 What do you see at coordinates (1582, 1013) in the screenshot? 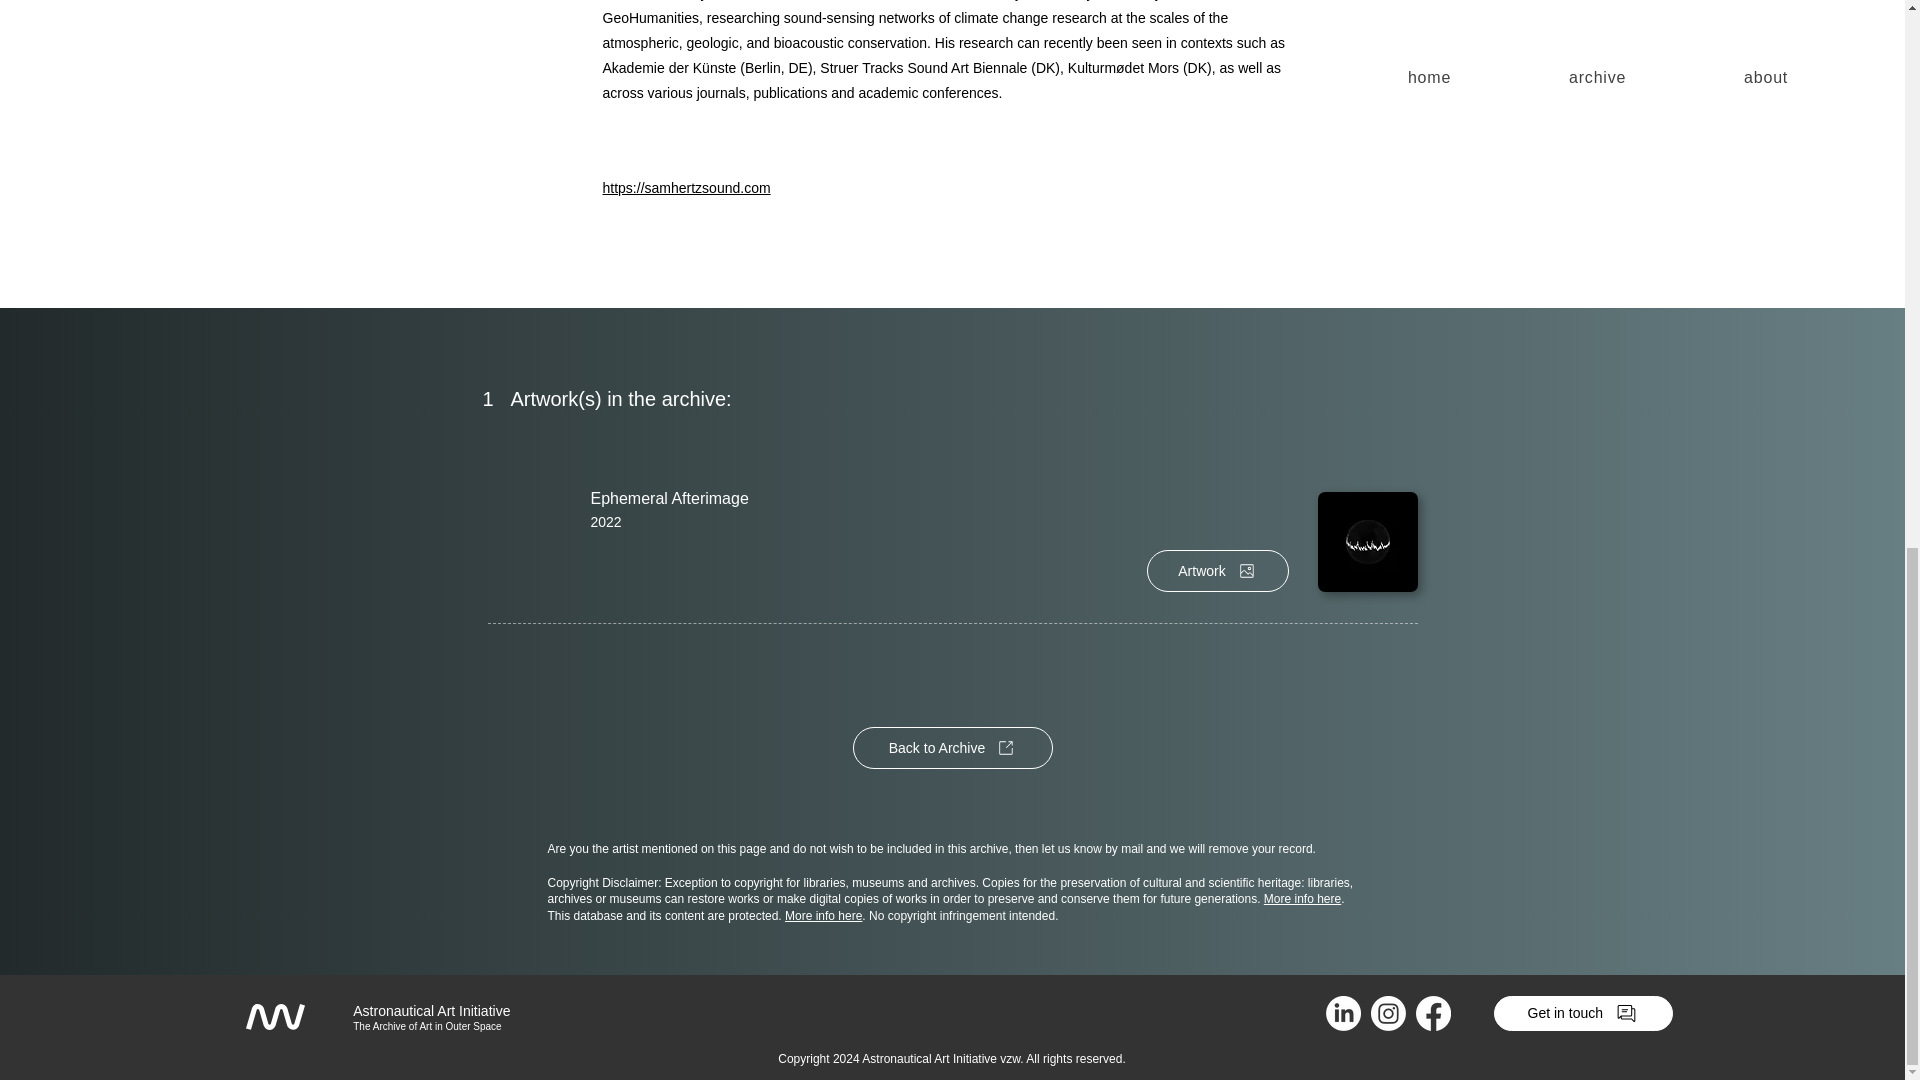
I see `Get in touch` at bounding box center [1582, 1013].